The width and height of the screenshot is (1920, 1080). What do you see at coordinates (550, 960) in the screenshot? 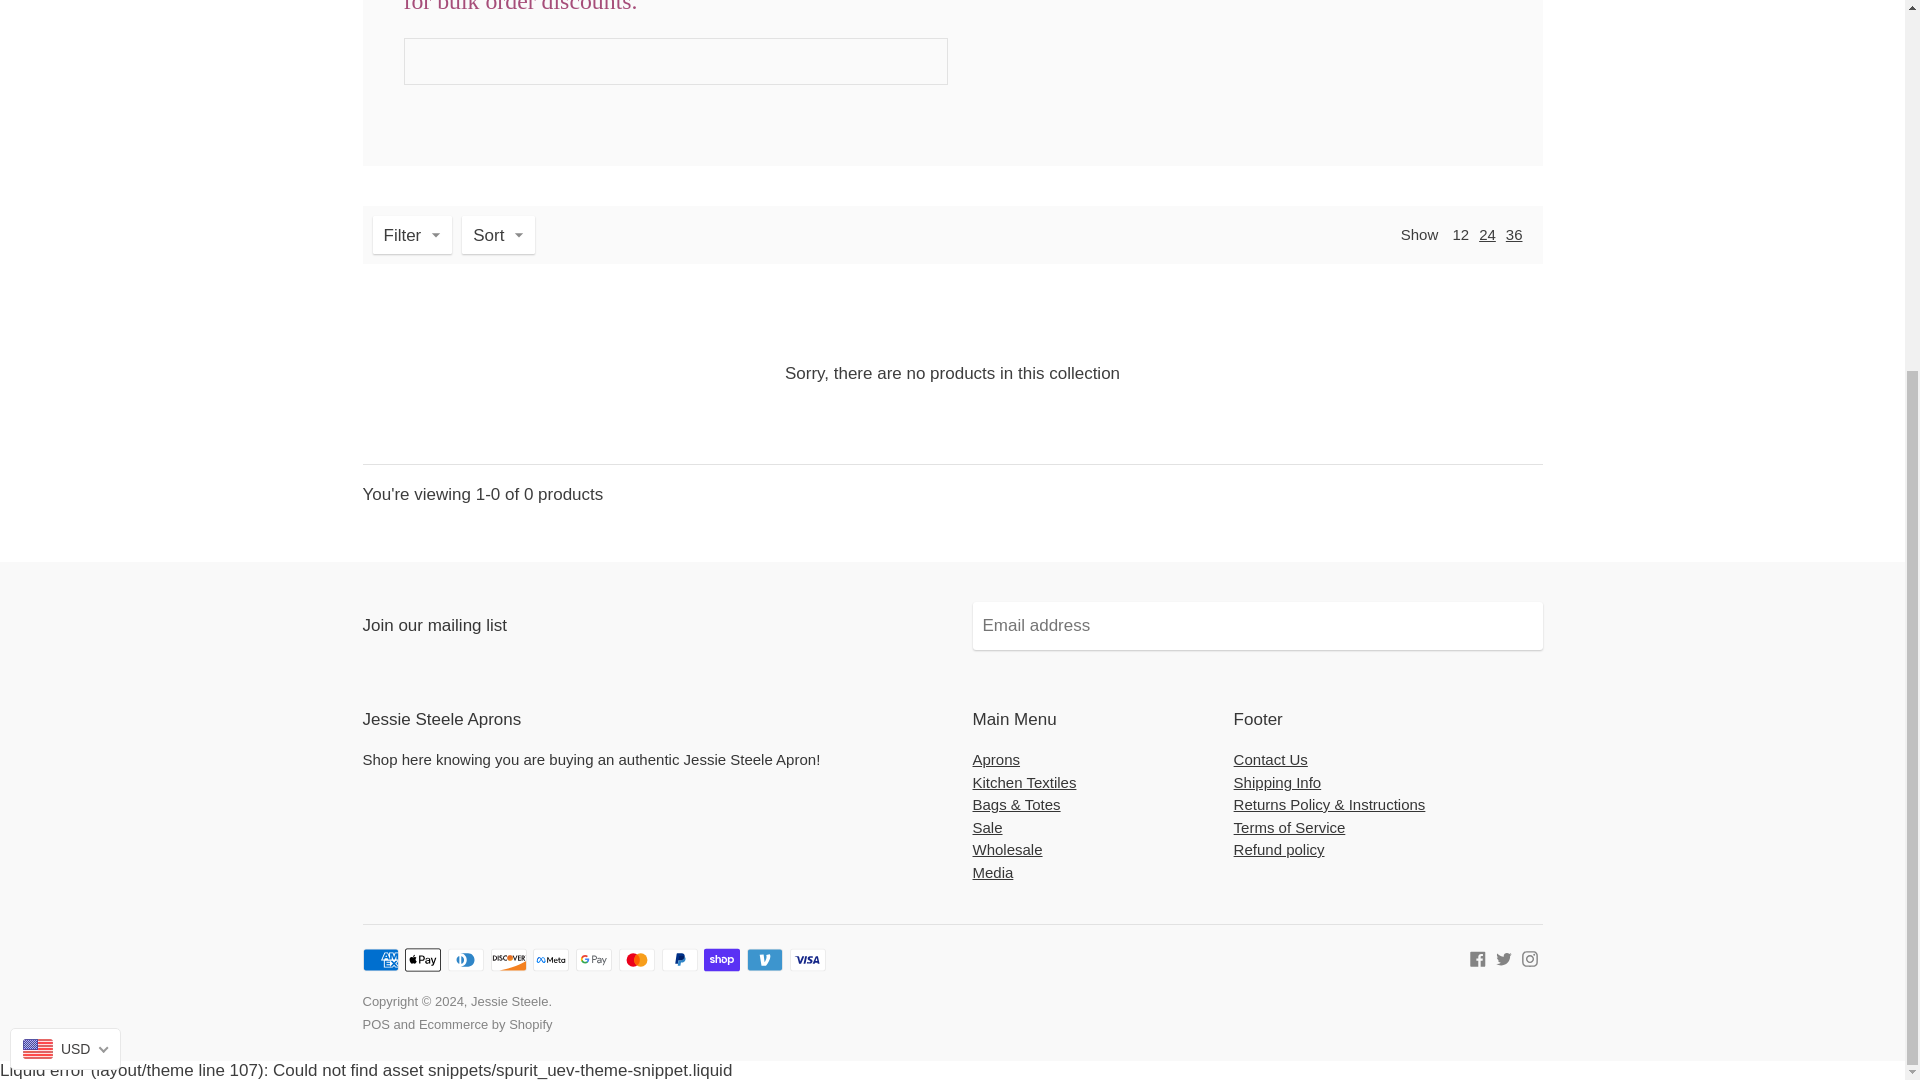
I see `Meta Pay` at bounding box center [550, 960].